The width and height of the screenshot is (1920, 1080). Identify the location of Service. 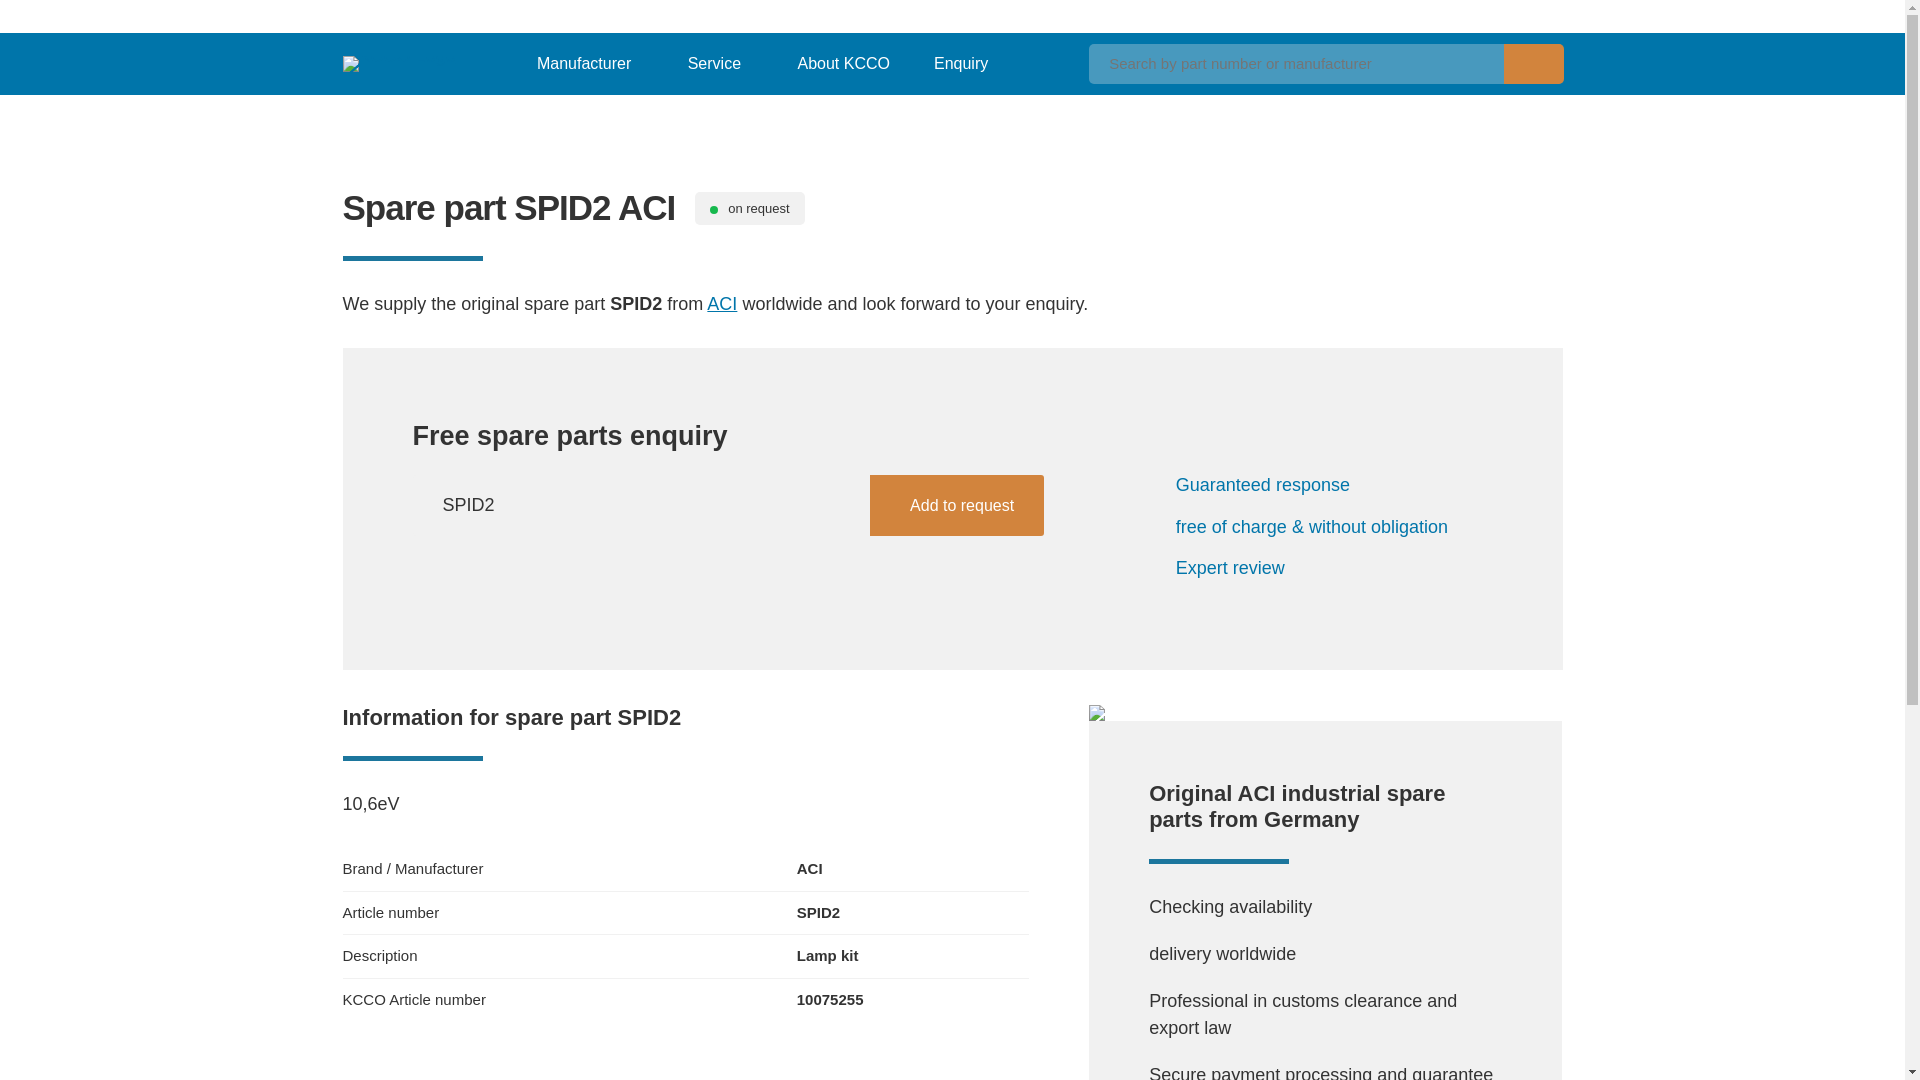
(708, 63).